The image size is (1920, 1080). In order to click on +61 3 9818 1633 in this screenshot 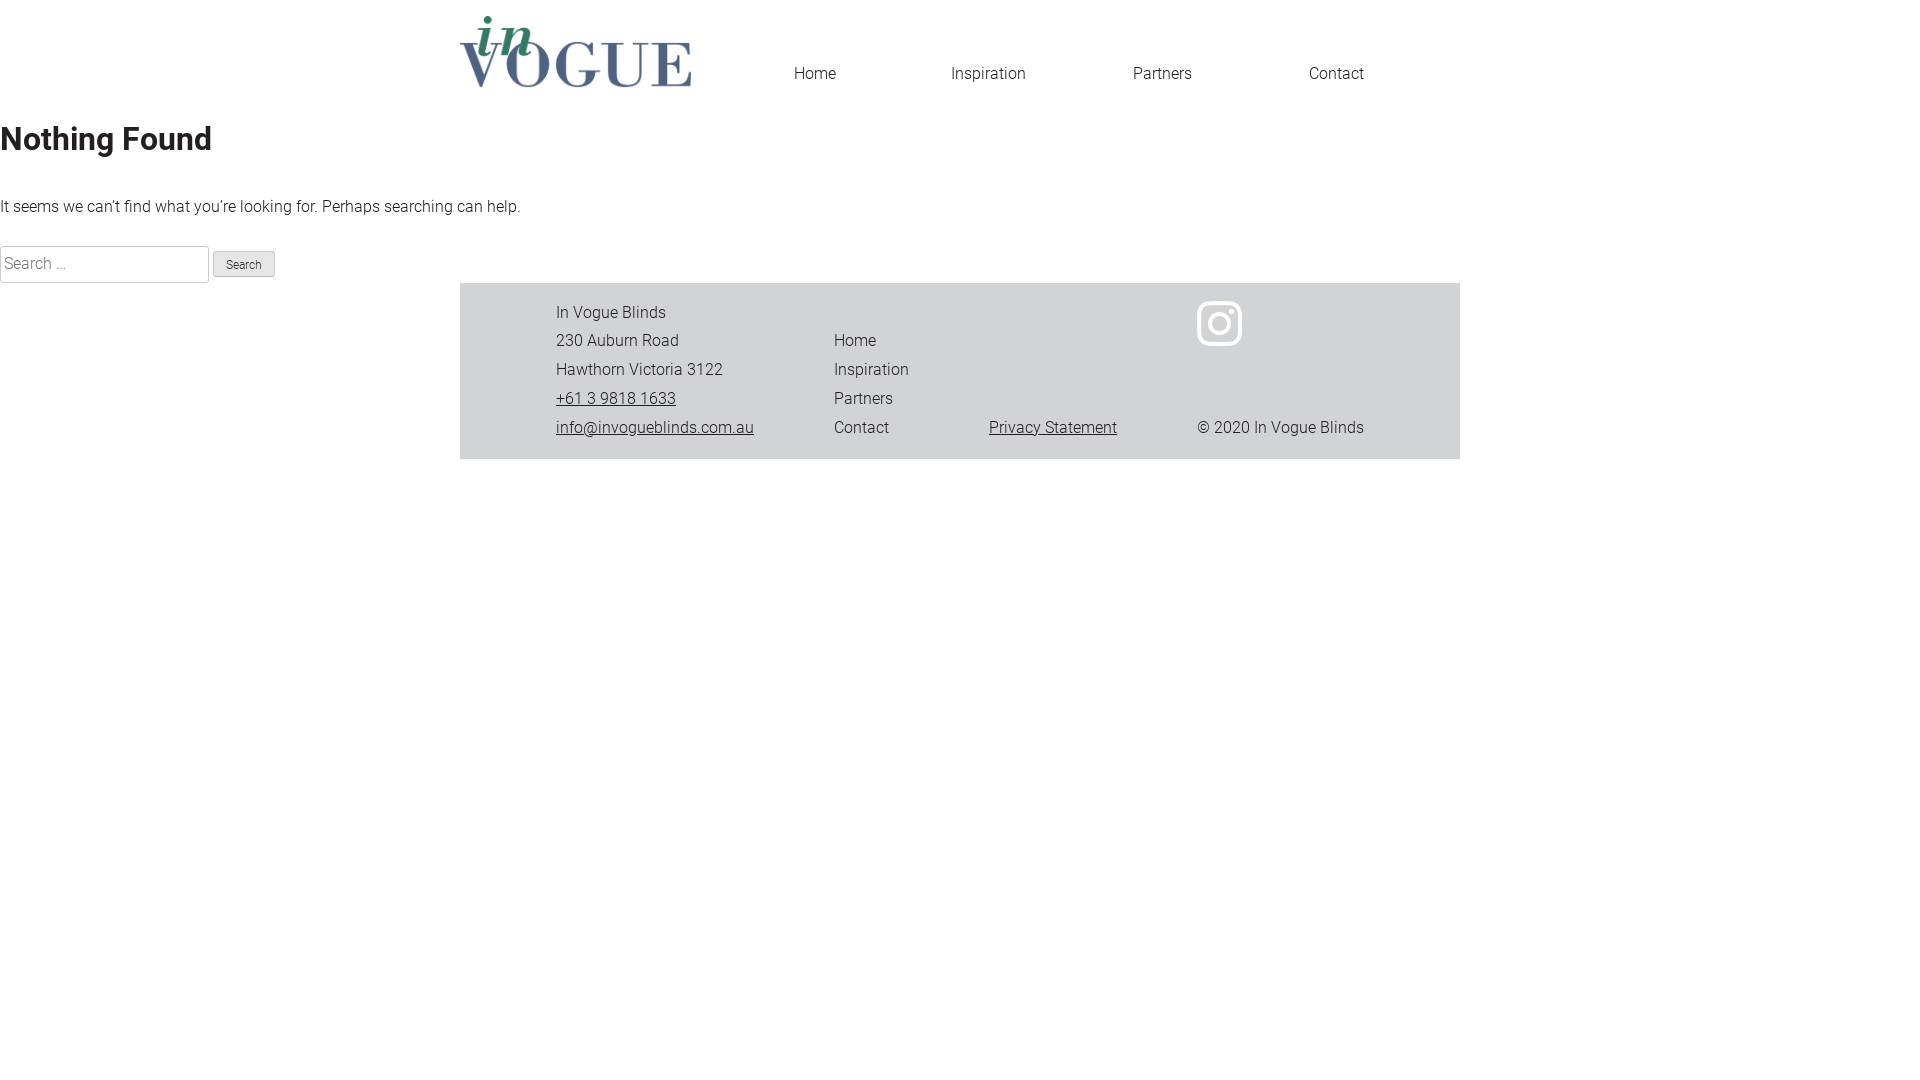, I will do `click(616, 398)`.